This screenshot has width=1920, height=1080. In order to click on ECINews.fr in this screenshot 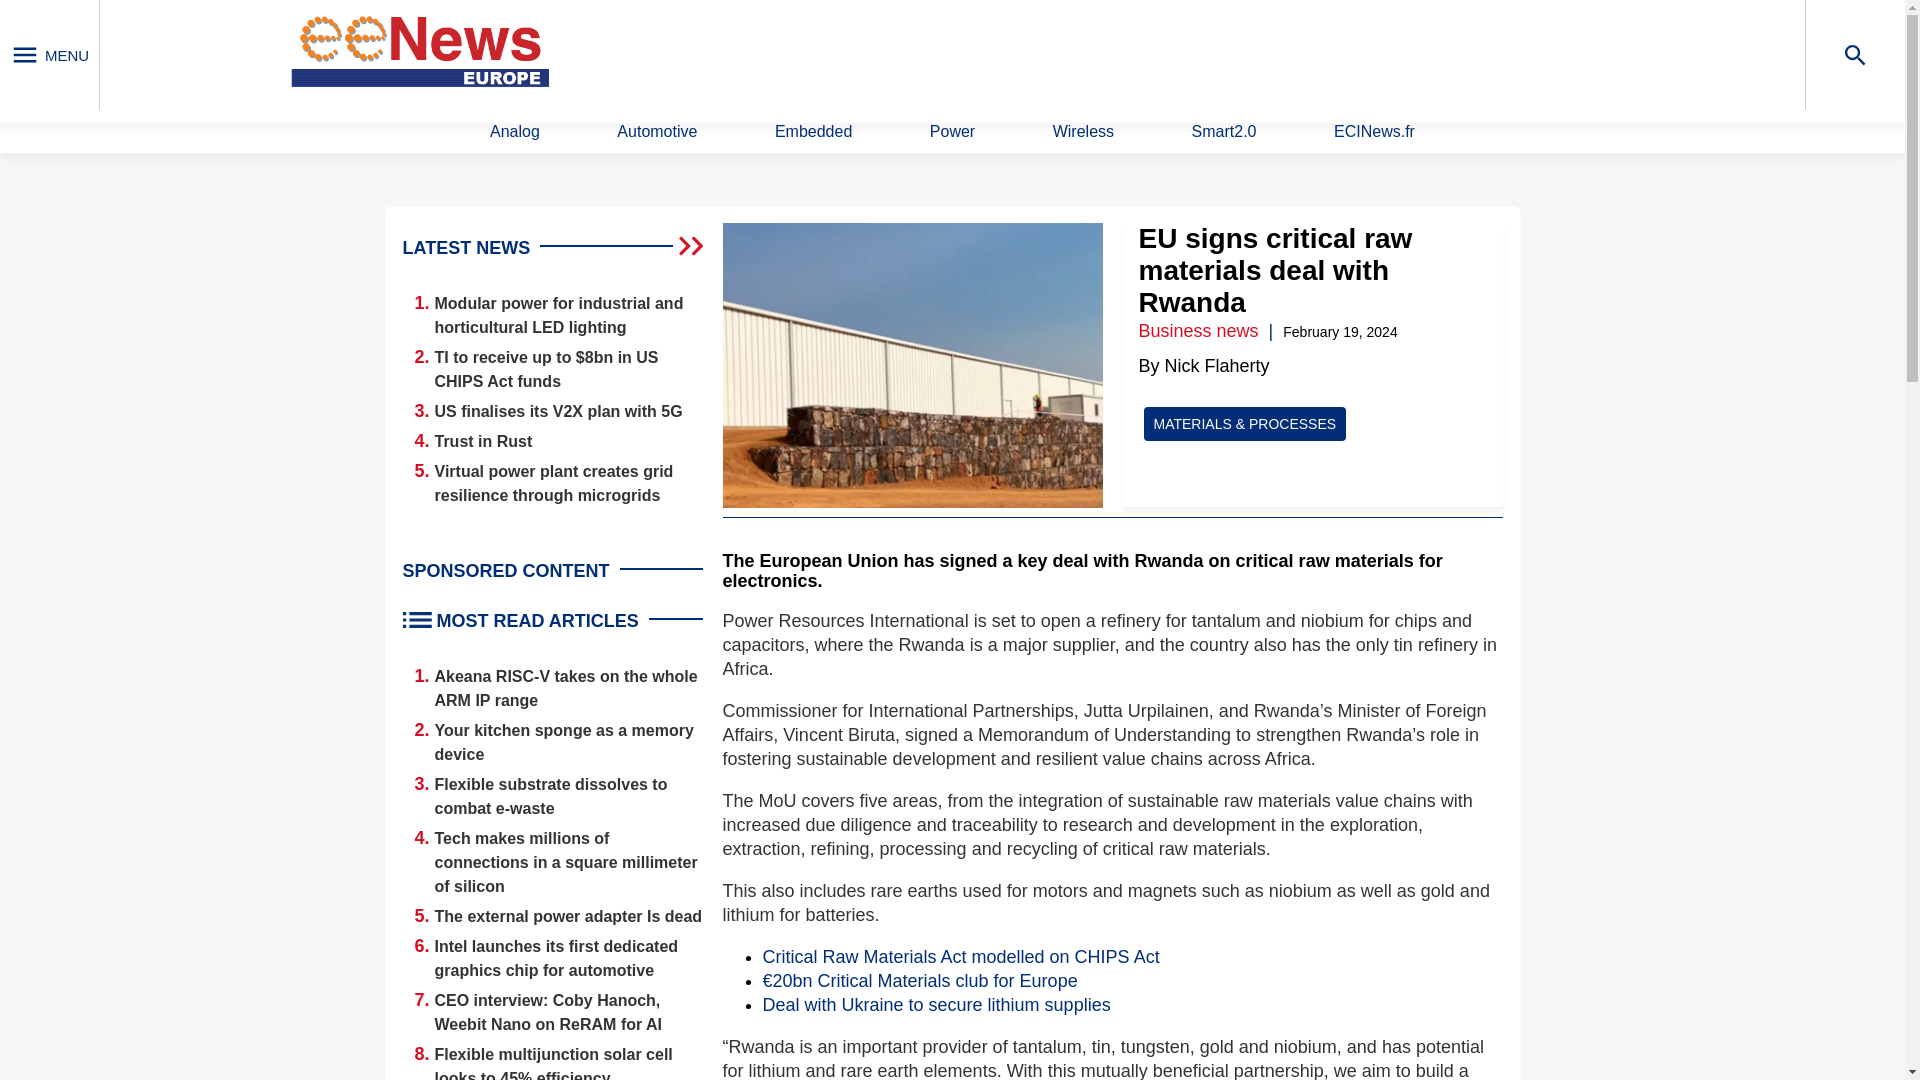, I will do `click(1374, 132)`.